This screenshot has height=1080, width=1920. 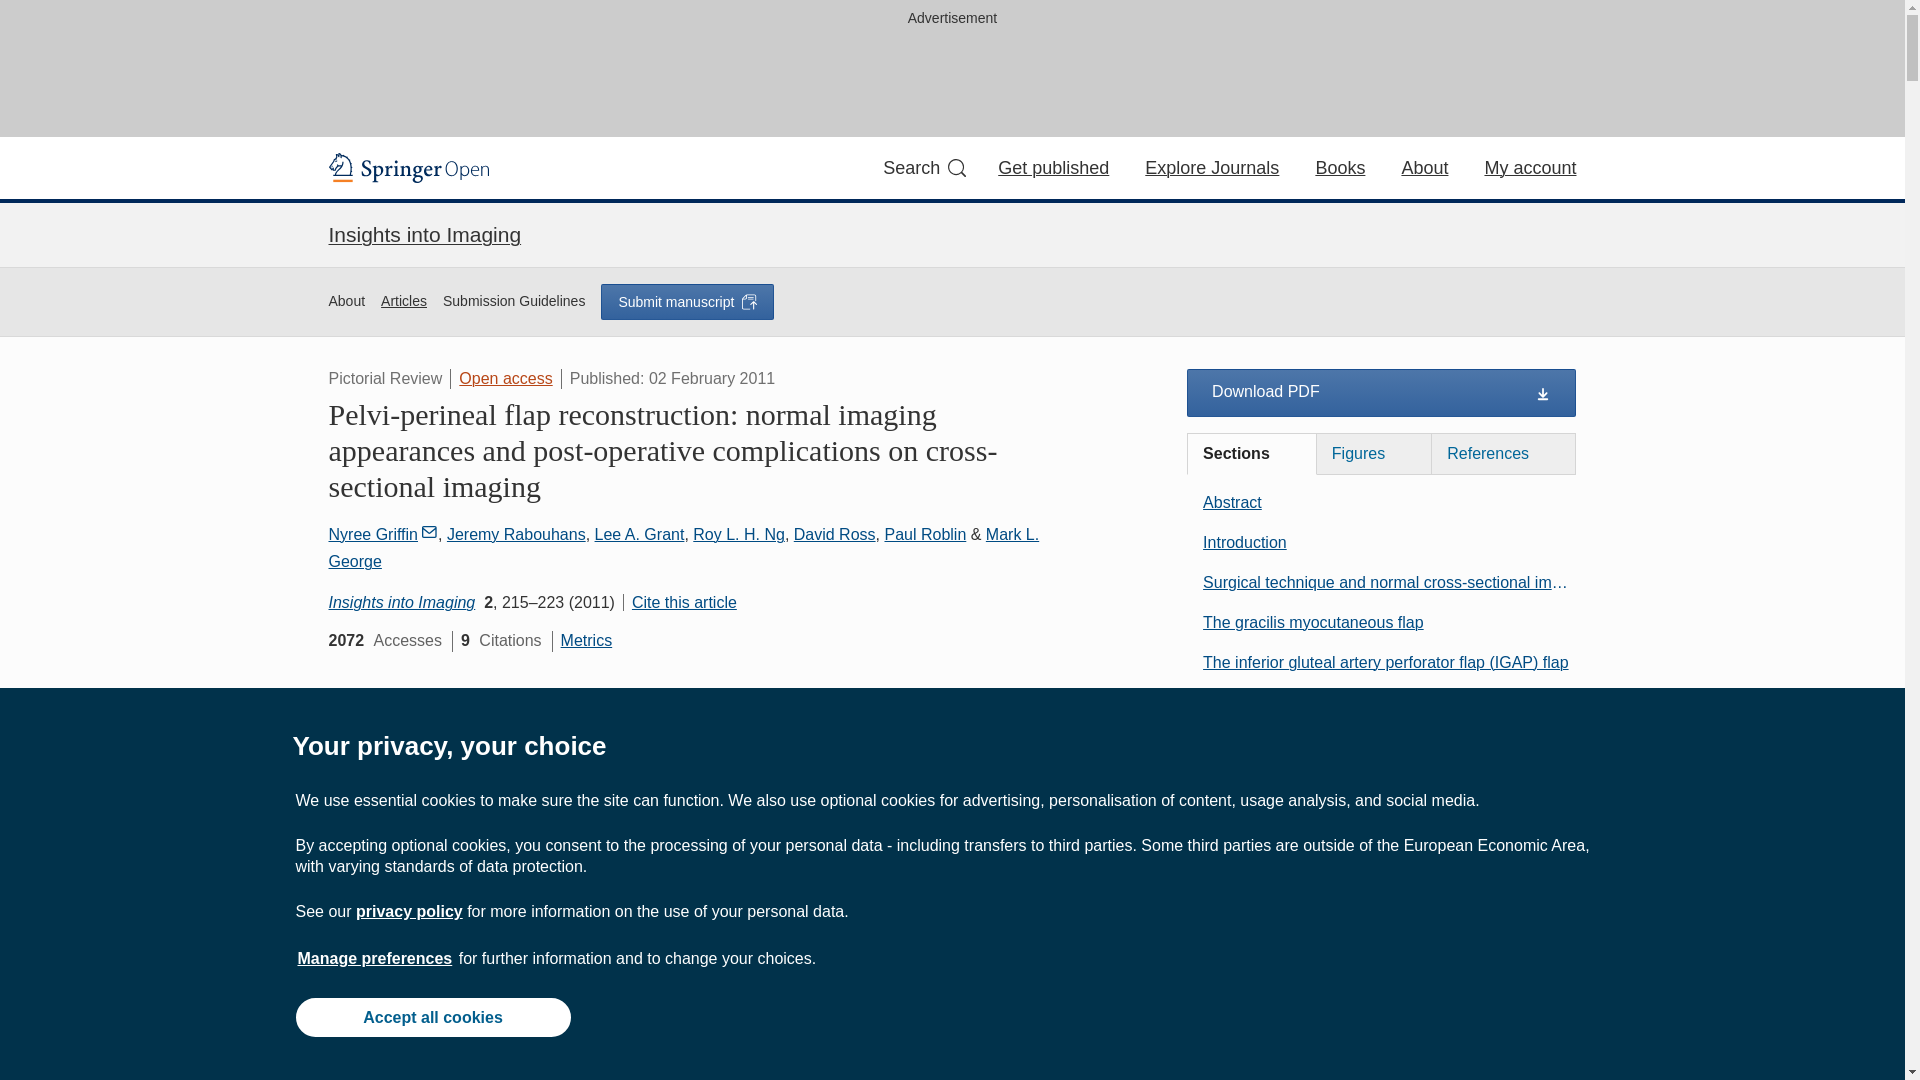 What do you see at coordinates (346, 302) in the screenshot?
I see `About` at bounding box center [346, 302].